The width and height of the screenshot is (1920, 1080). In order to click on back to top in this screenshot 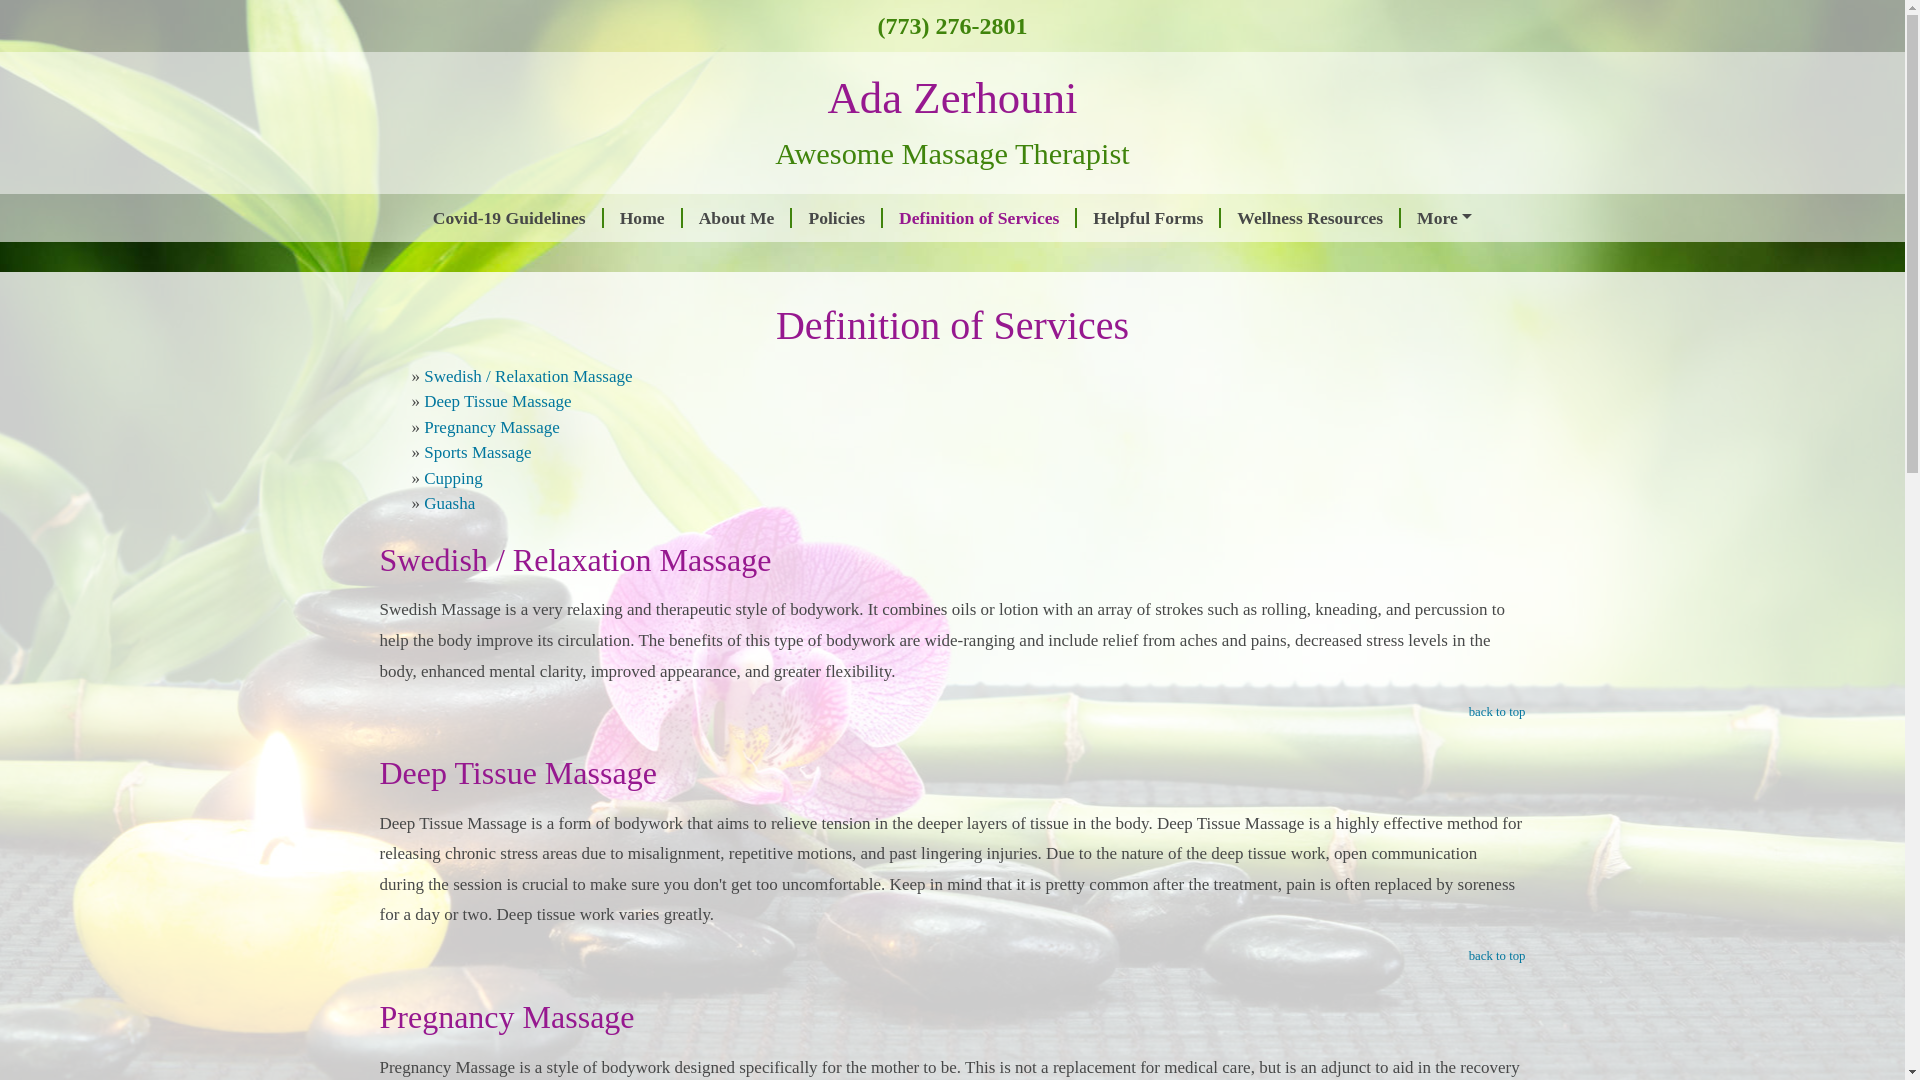, I will do `click(1497, 956)`.